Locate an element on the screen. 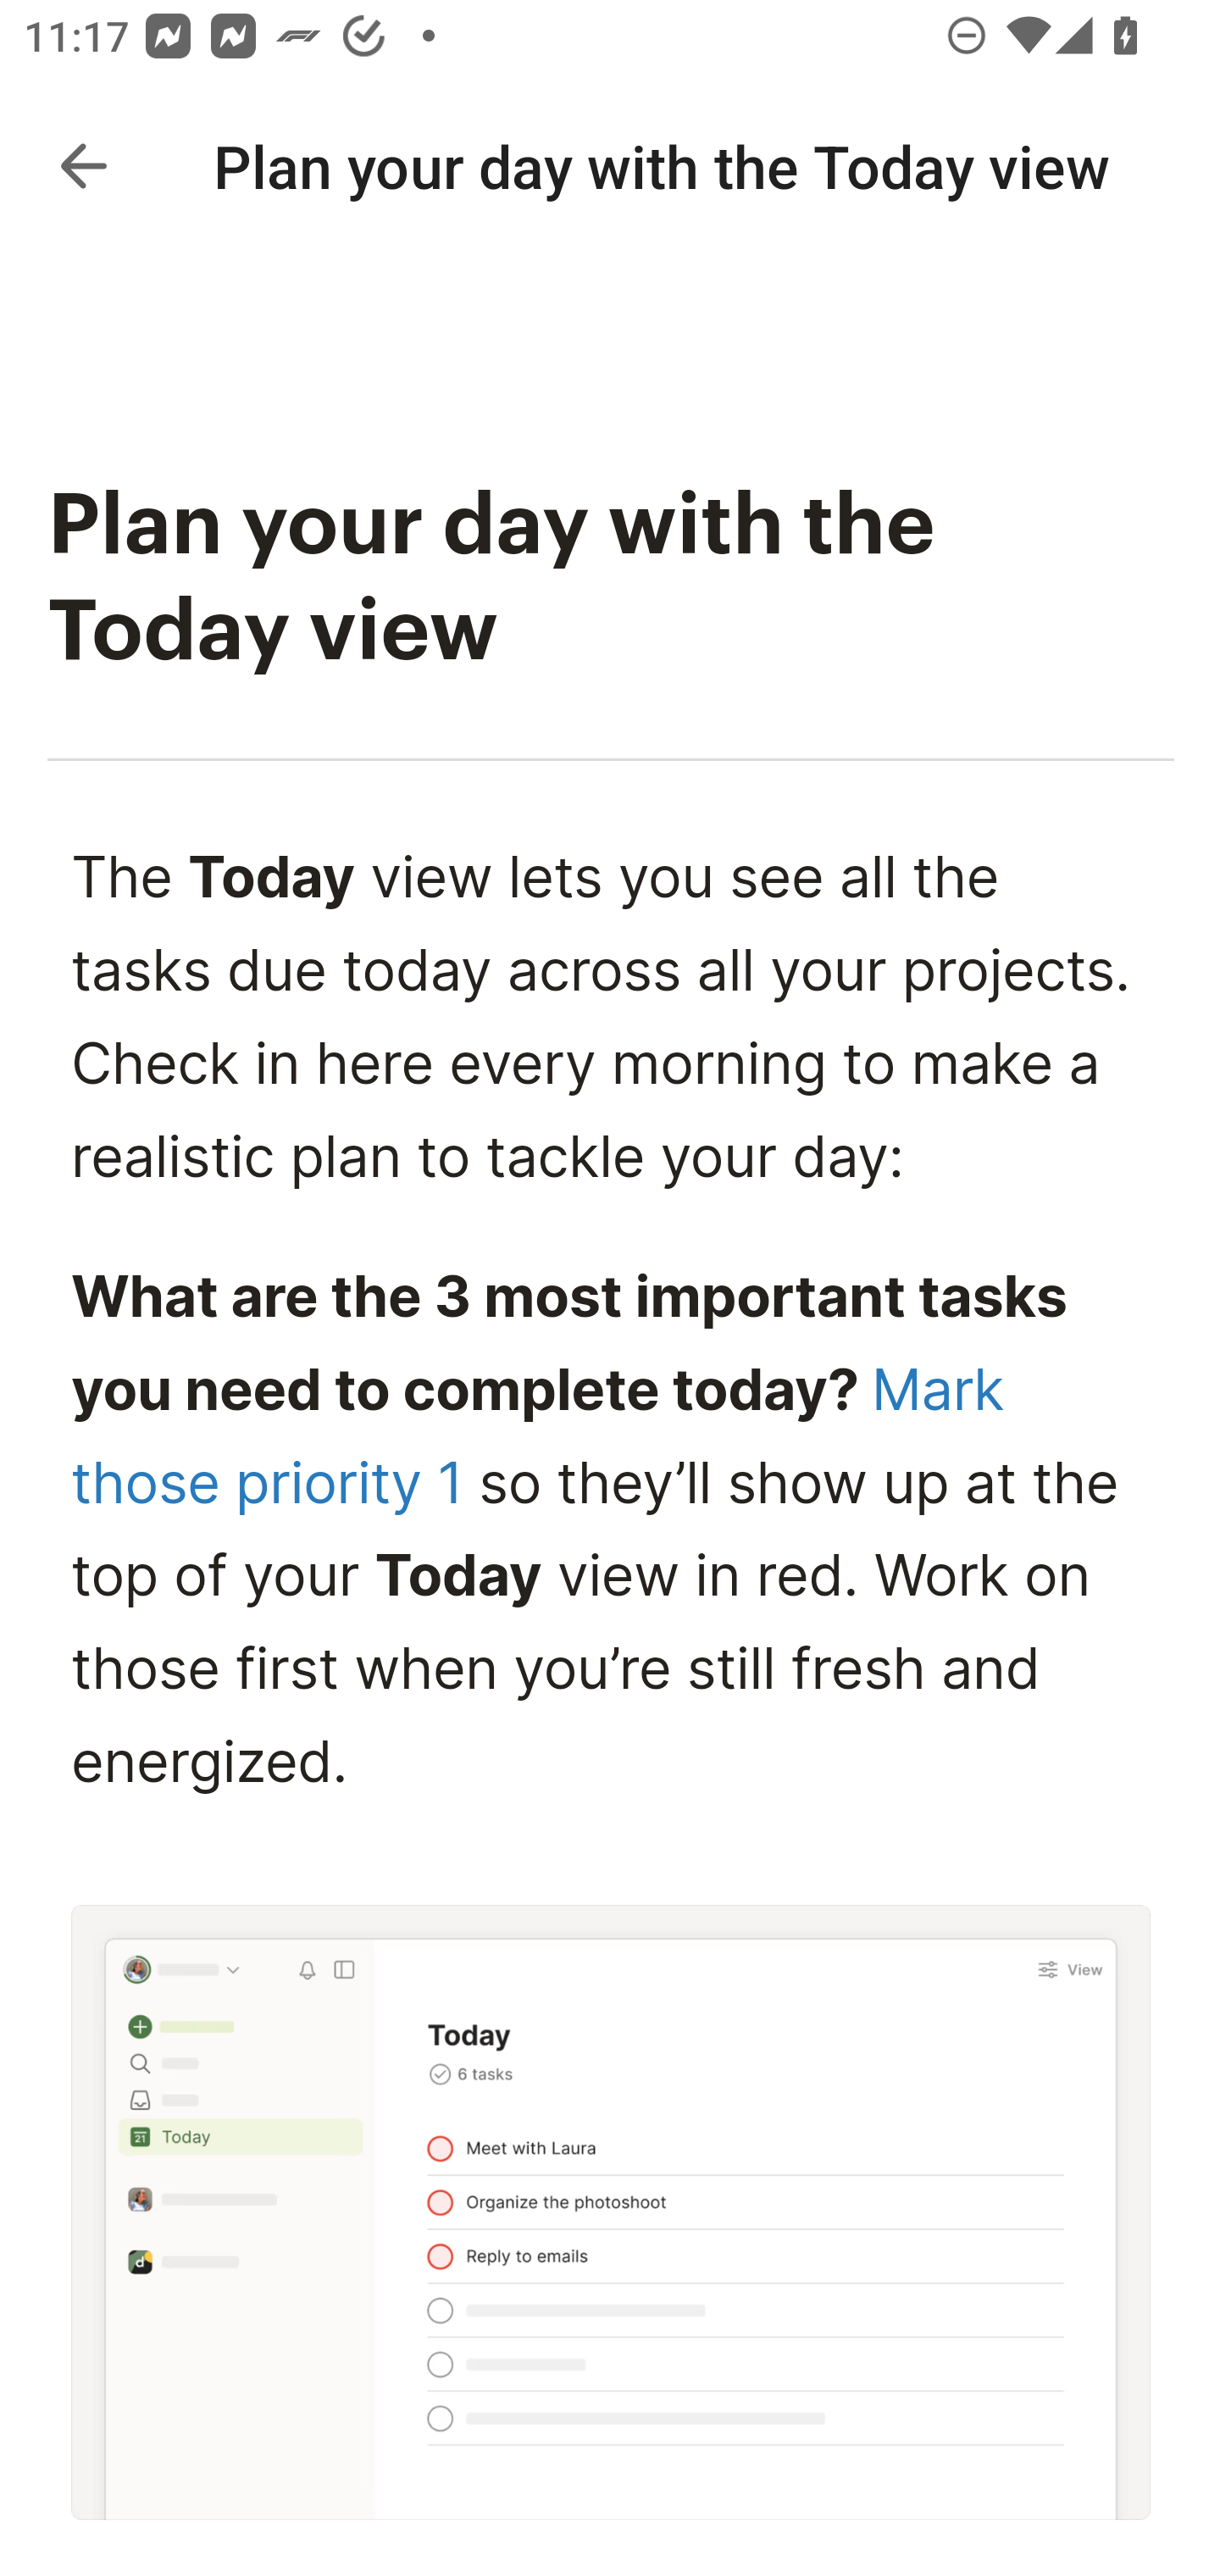 Image resolution: width=1220 pixels, height=2576 pixels. priorities-web.png is located at coordinates (612, 2213).